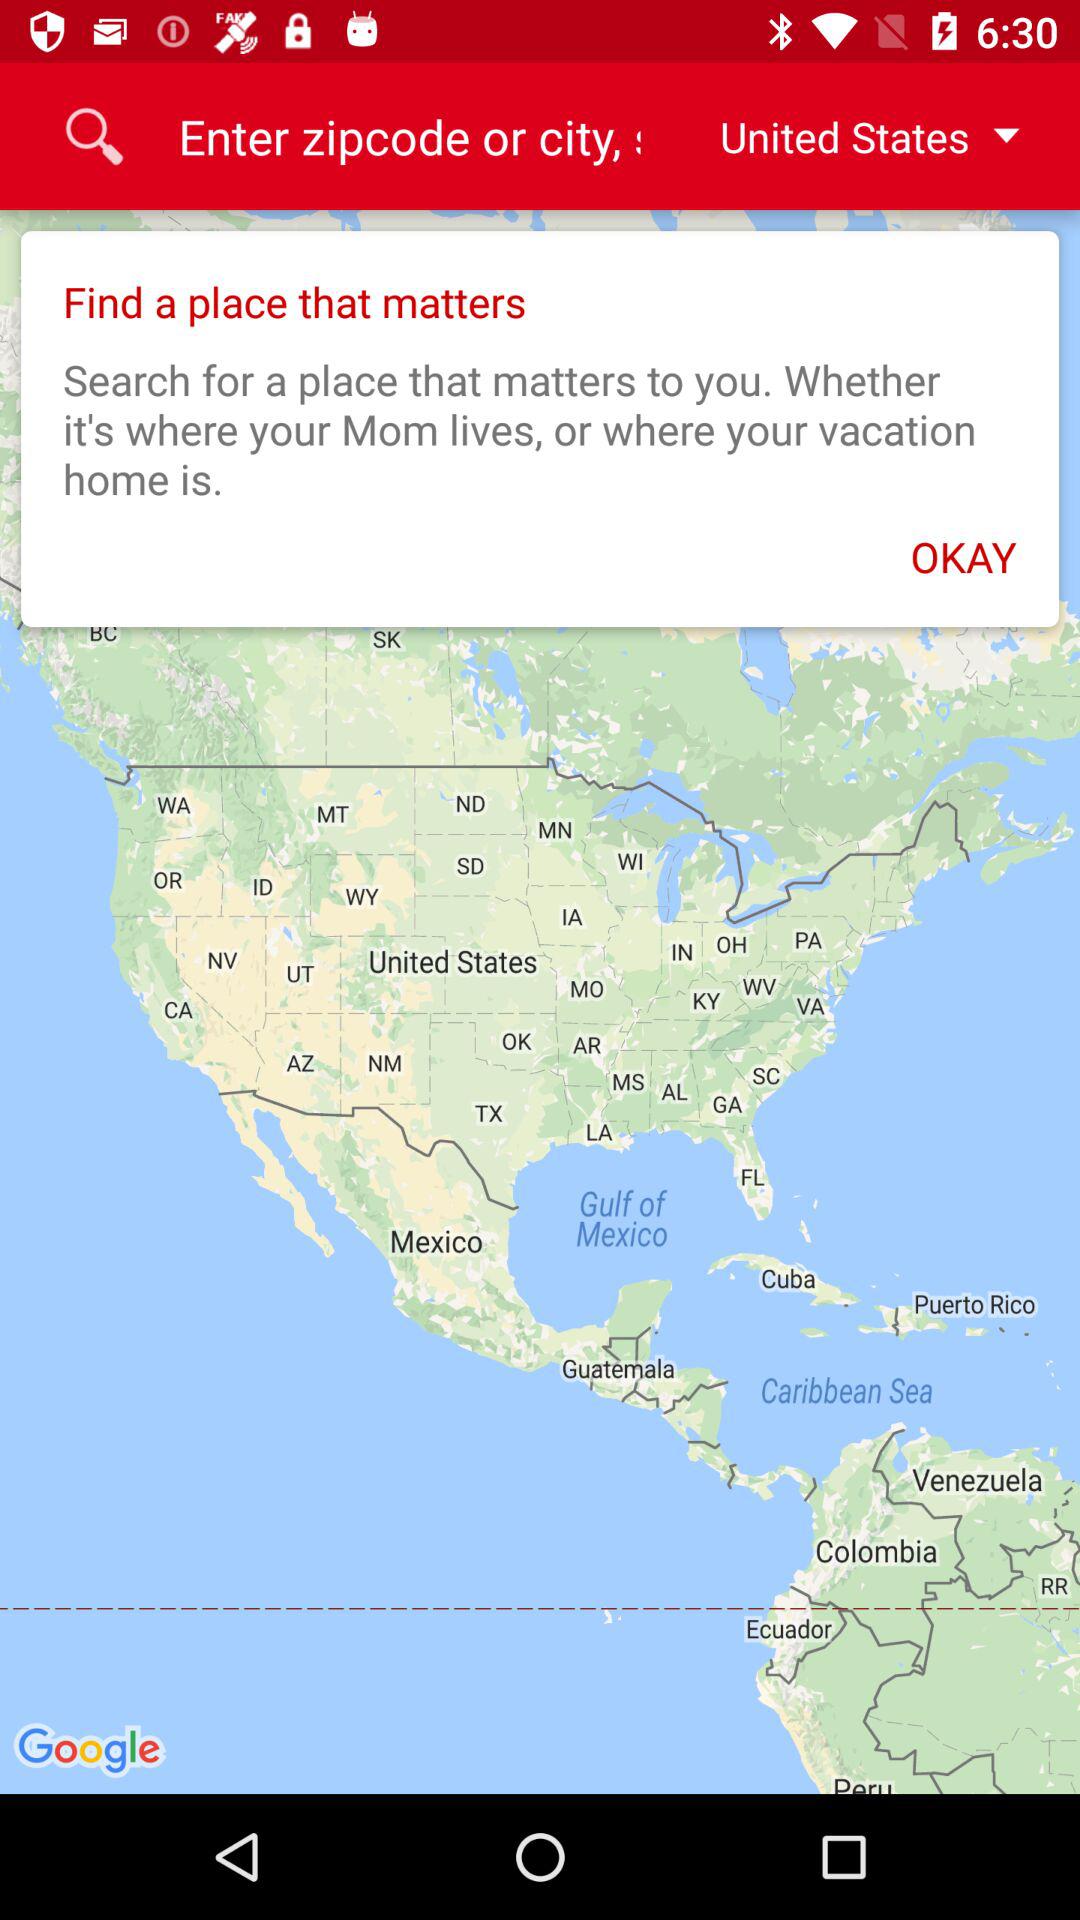 The image size is (1080, 1920). Describe the element at coordinates (407, 136) in the screenshot. I see `turn on icon to the left of united states item` at that location.